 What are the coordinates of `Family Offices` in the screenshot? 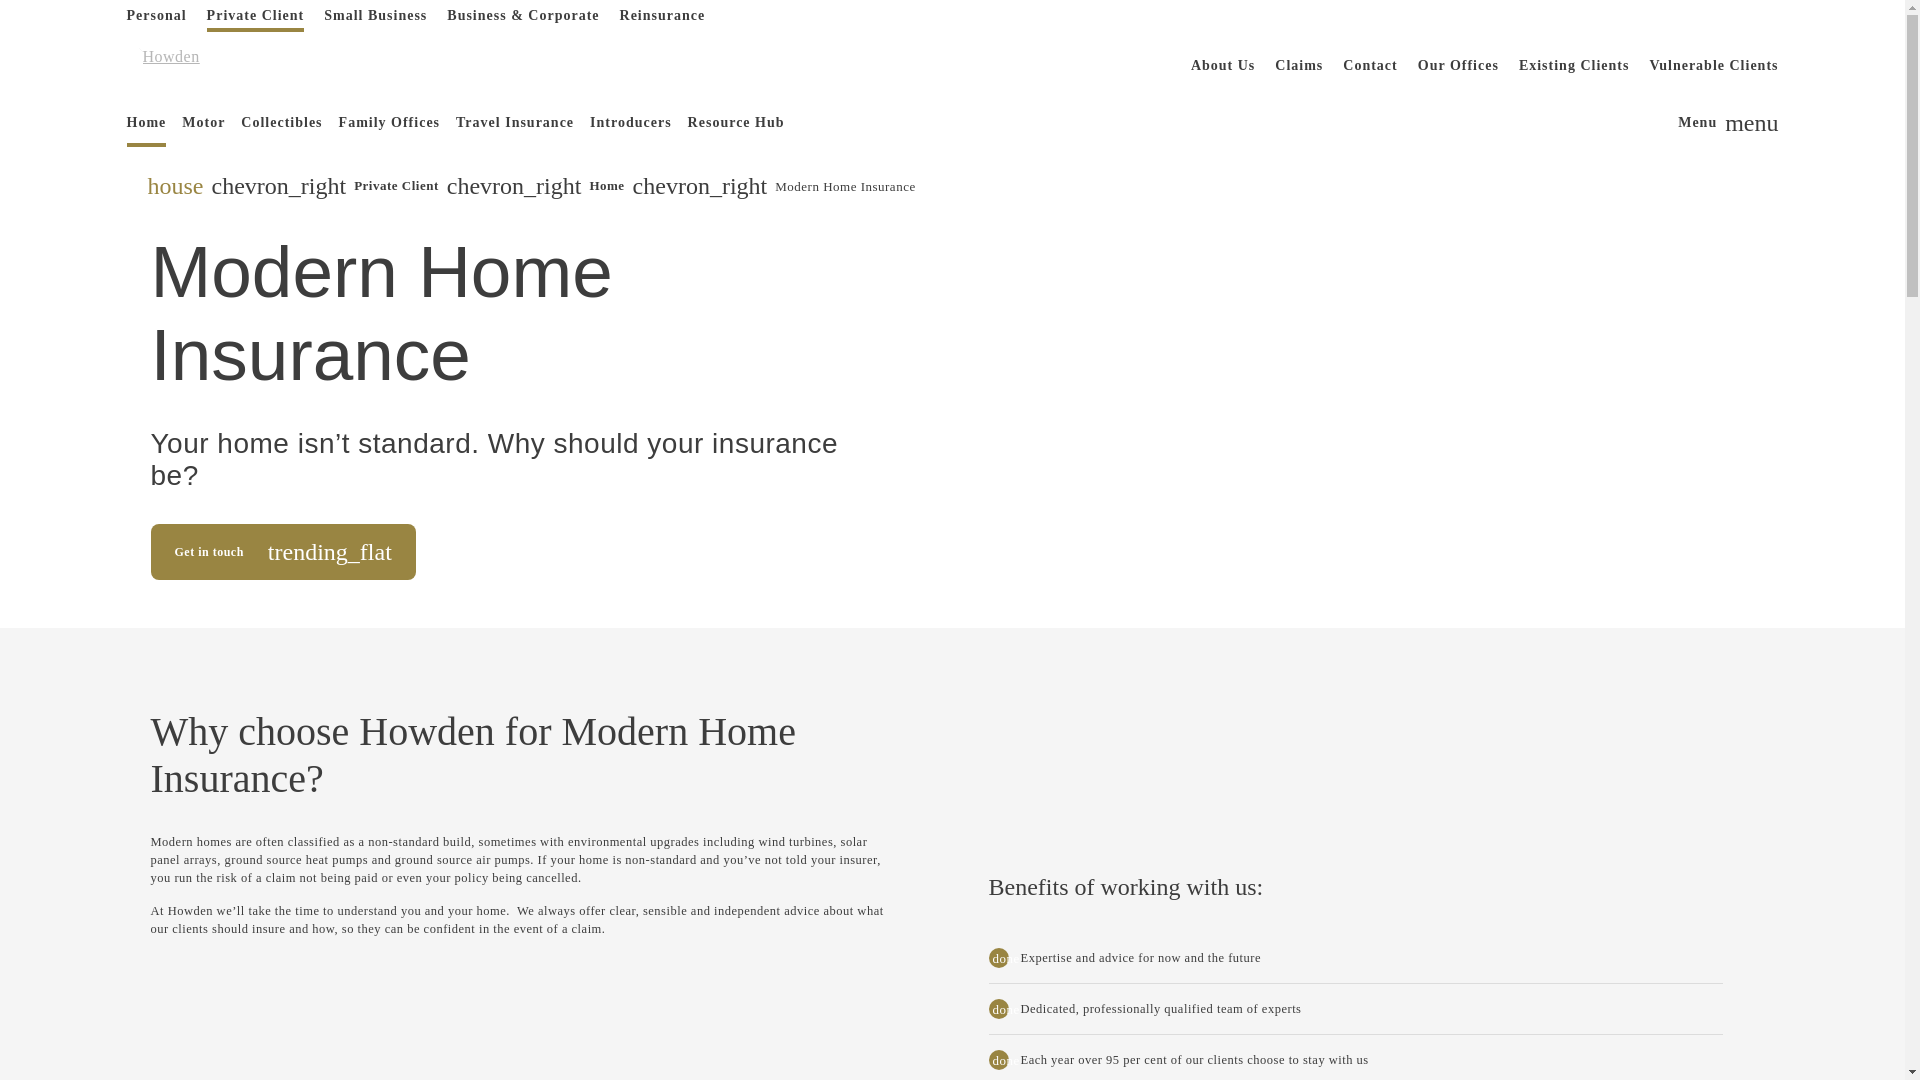 It's located at (388, 122).